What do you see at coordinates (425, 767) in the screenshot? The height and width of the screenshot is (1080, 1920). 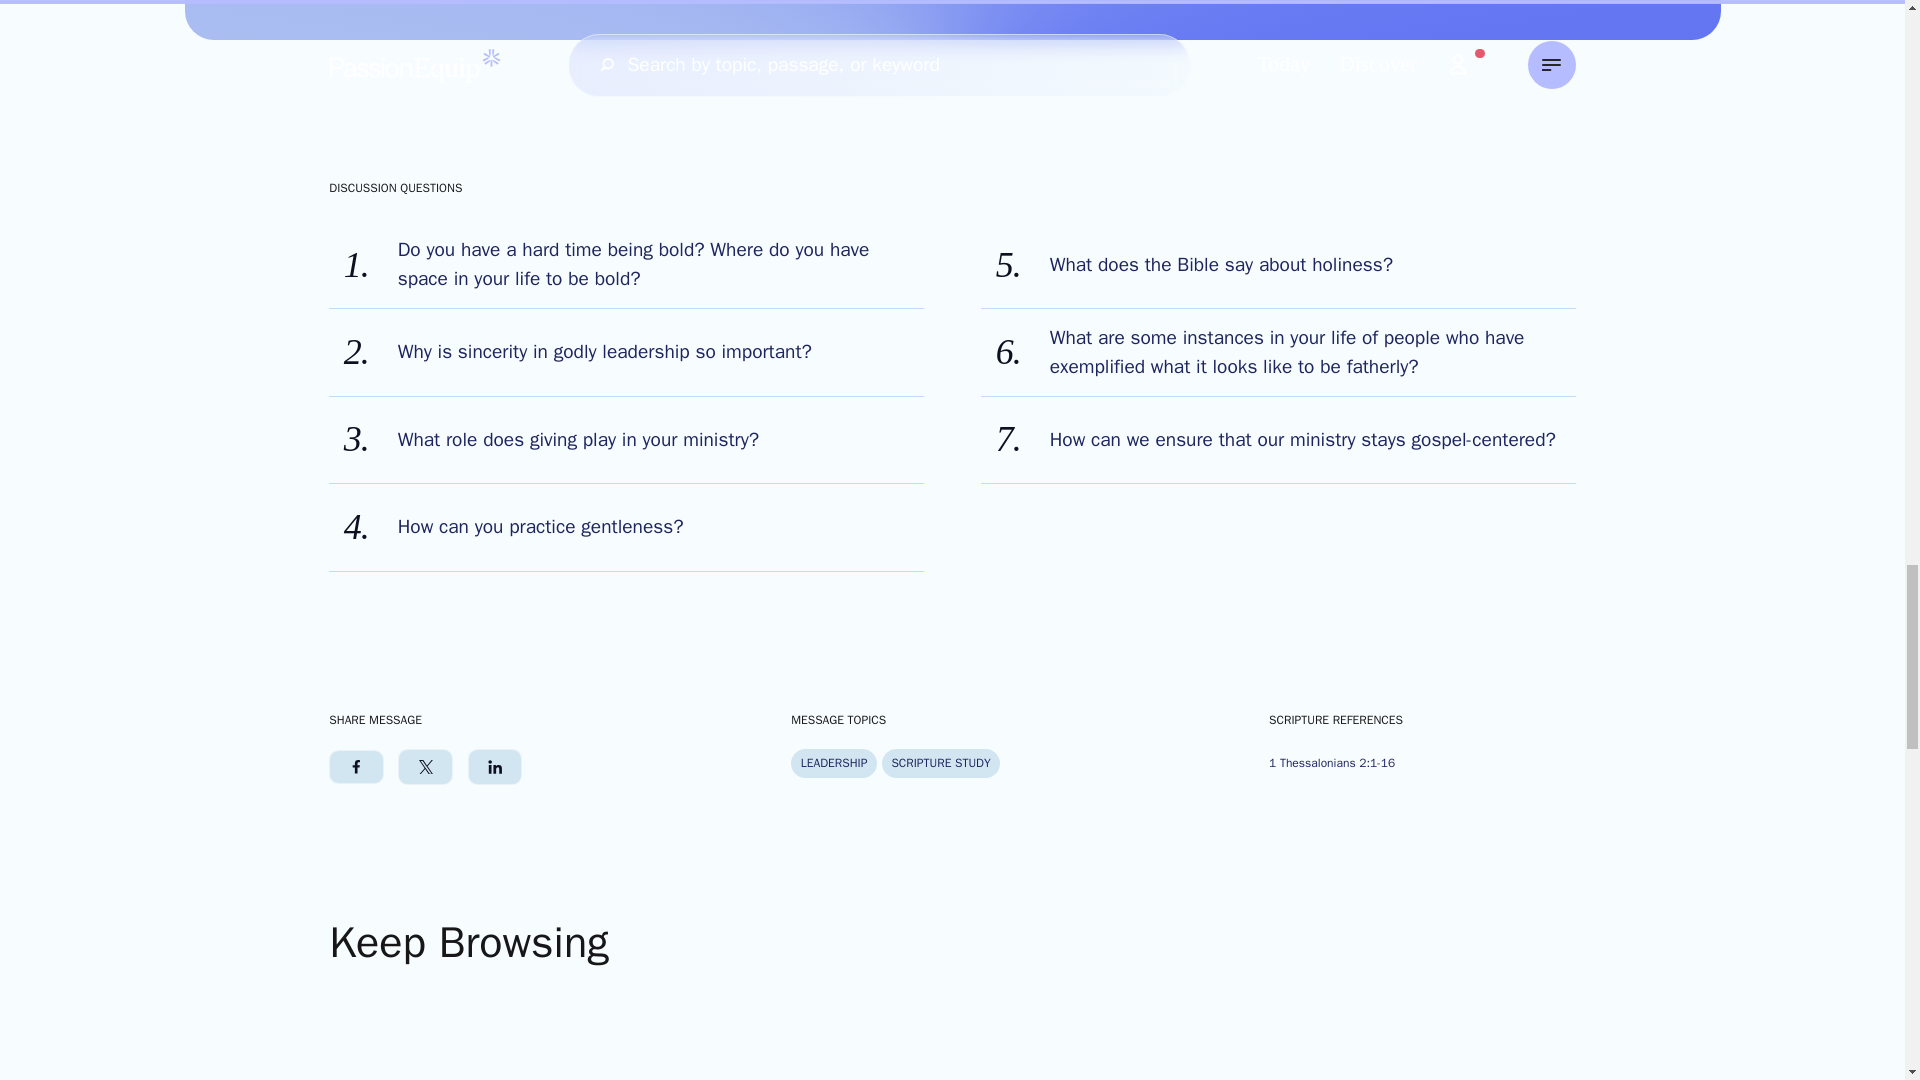 I see `Share on X` at bounding box center [425, 767].